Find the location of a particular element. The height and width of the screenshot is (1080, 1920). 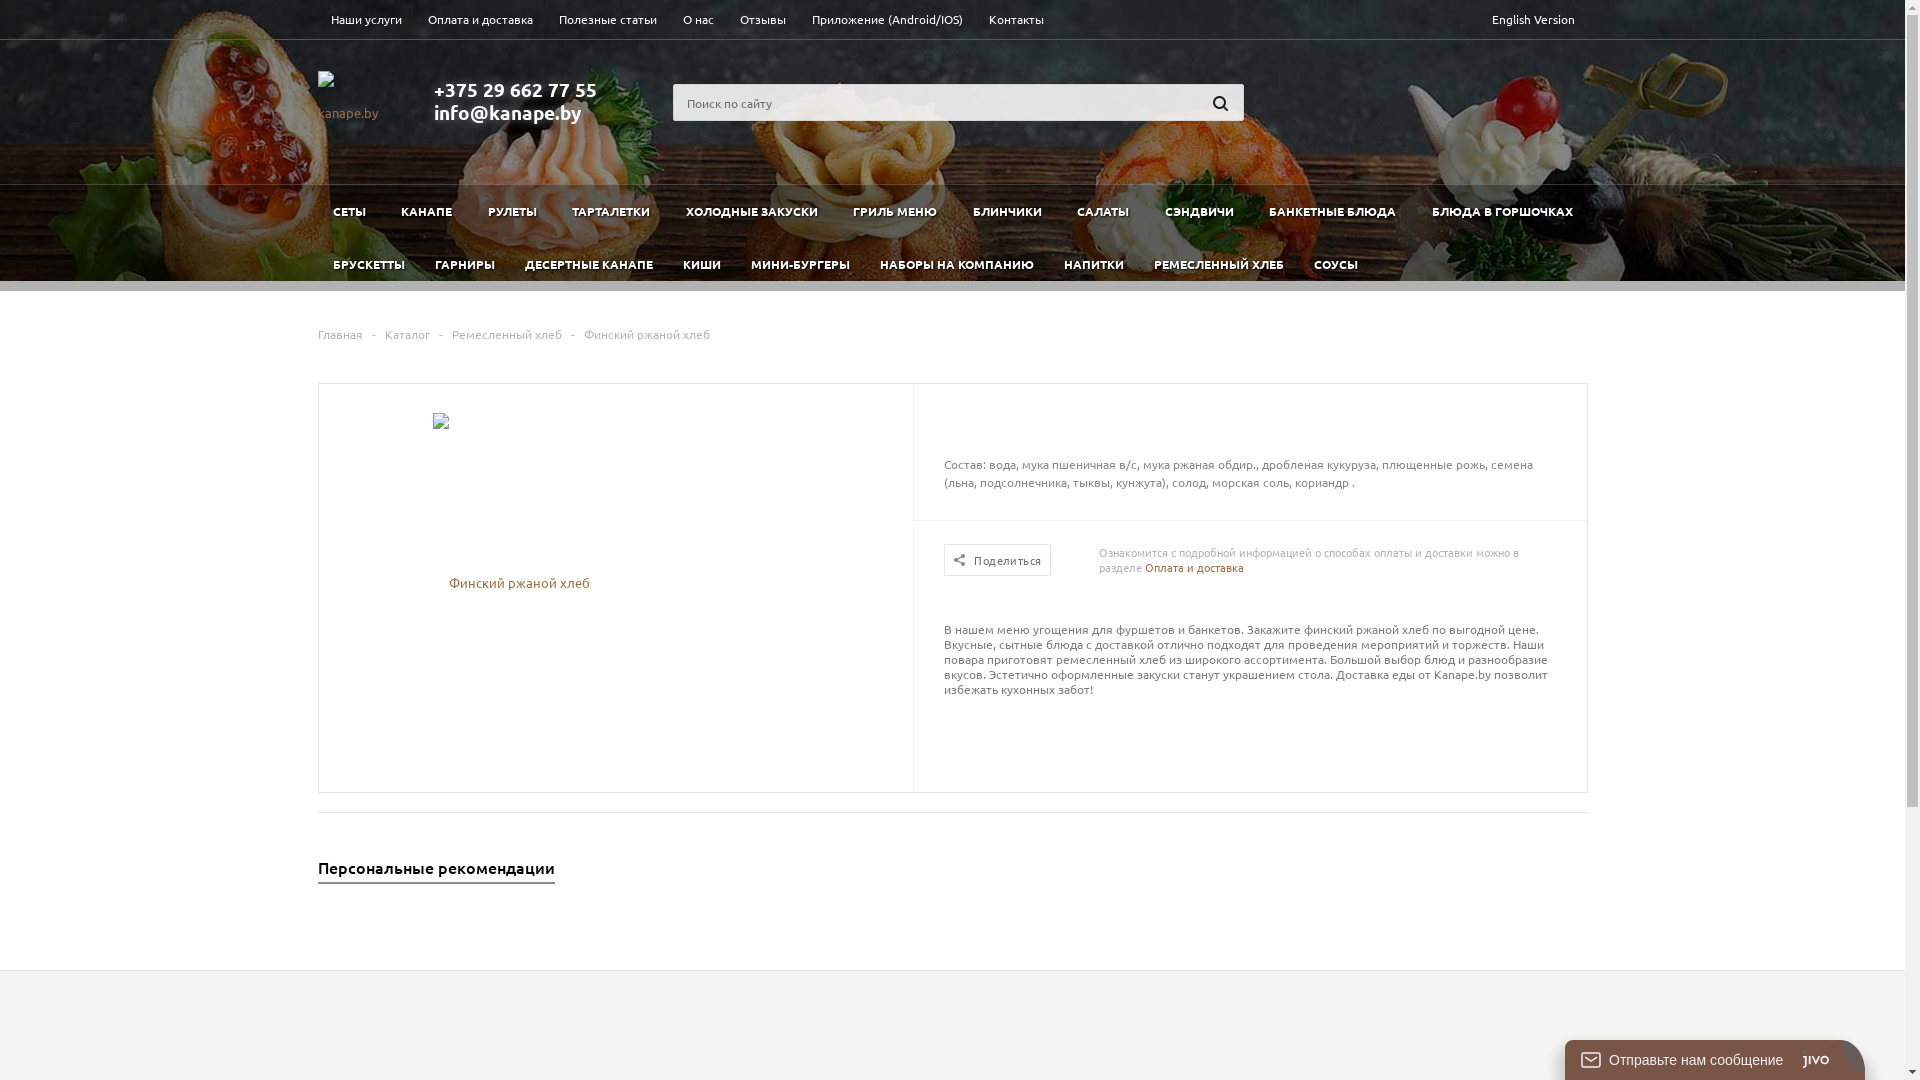

English Version is located at coordinates (1532, 20).